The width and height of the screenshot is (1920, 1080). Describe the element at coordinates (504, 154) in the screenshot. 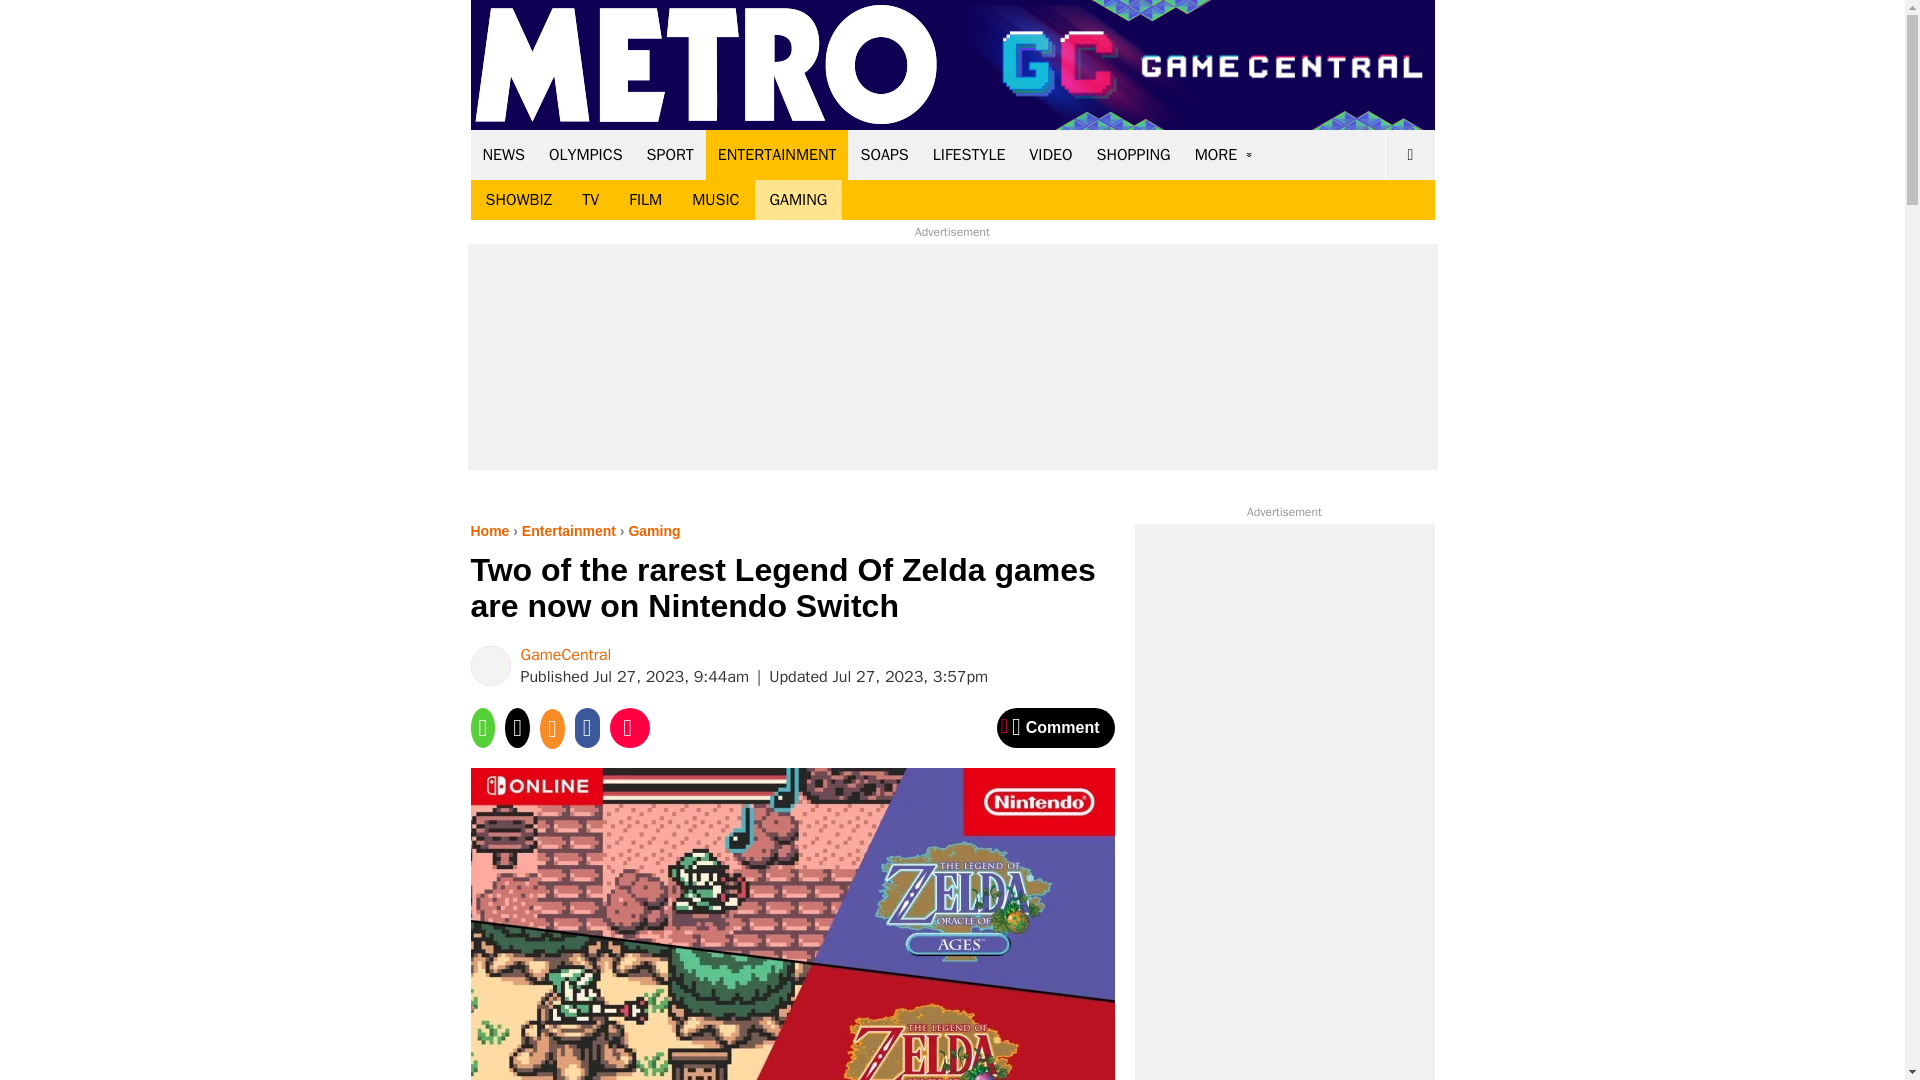

I see `NEWS` at that location.